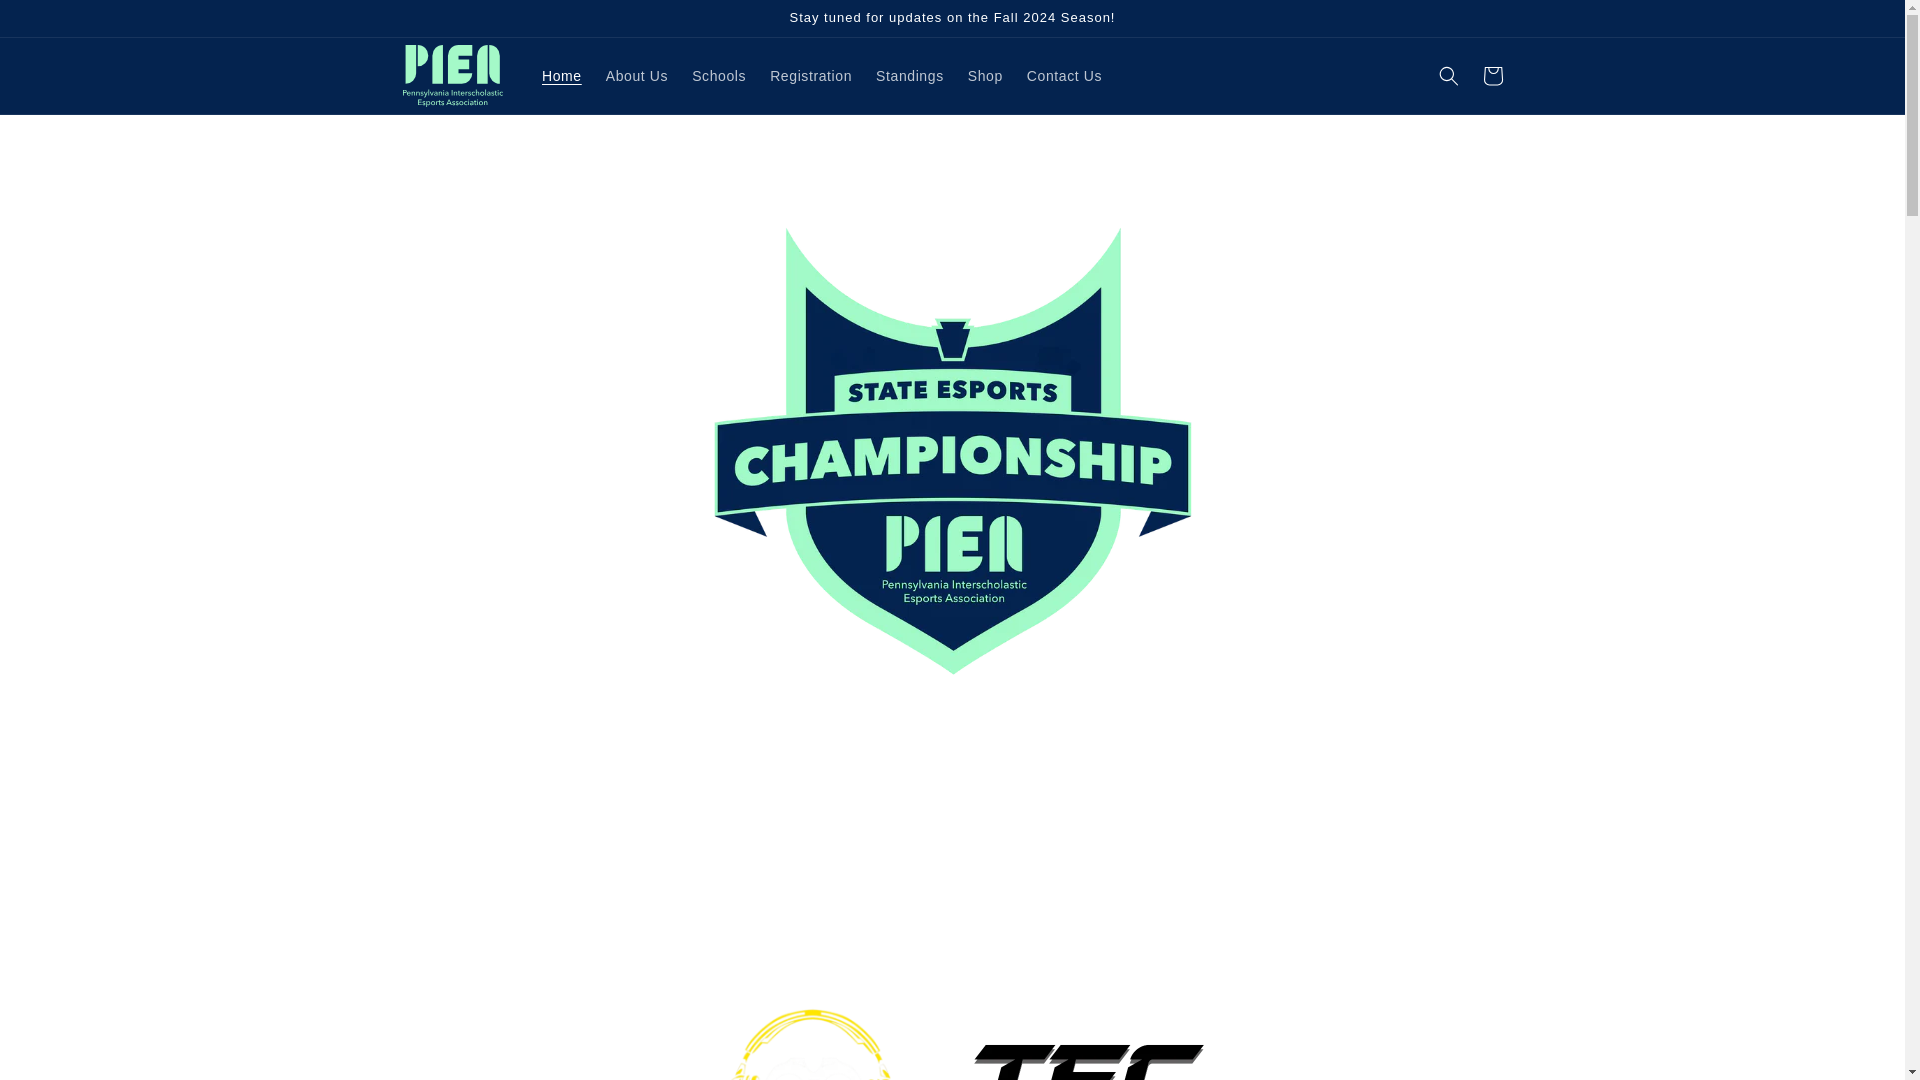  Describe the element at coordinates (561, 76) in the screenshot. I see `Home` at that location.